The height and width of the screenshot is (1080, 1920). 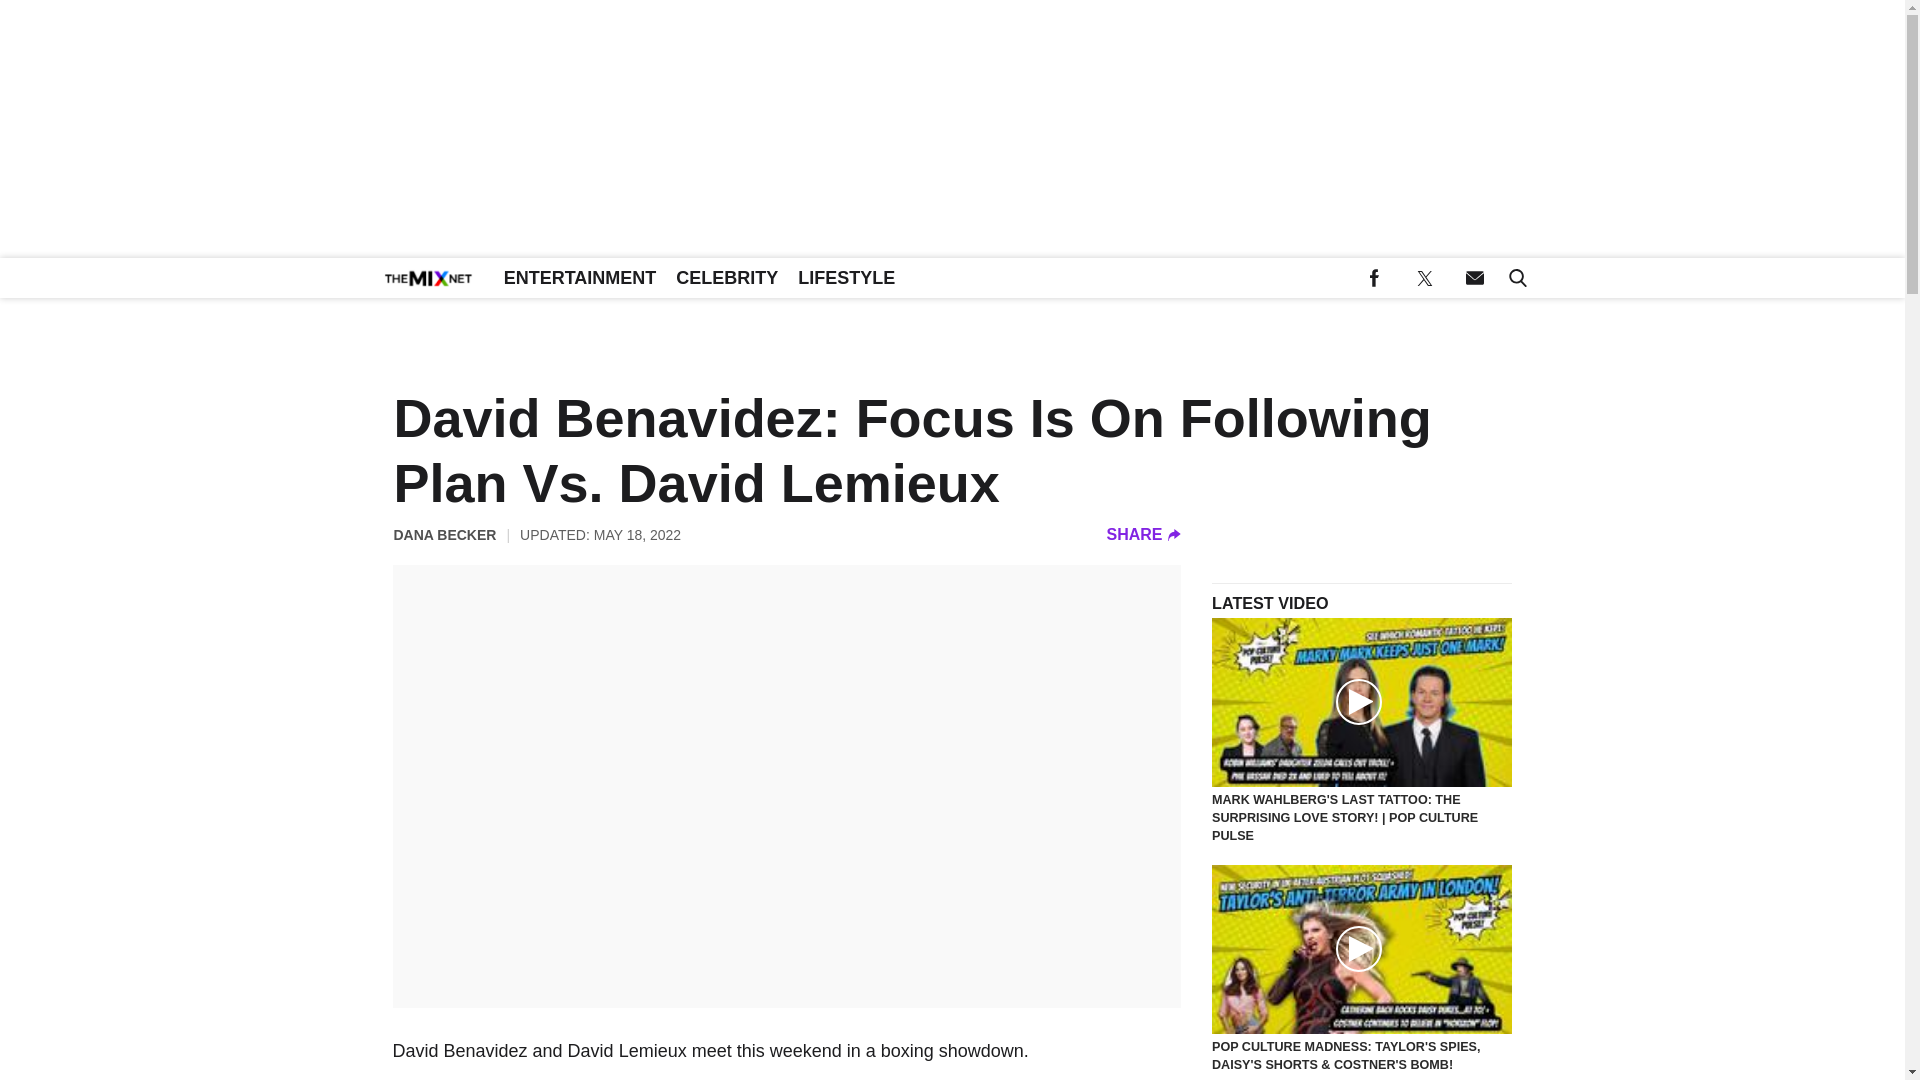 I want to click on Follow us on Twitter, so click(x=1424, y=278).